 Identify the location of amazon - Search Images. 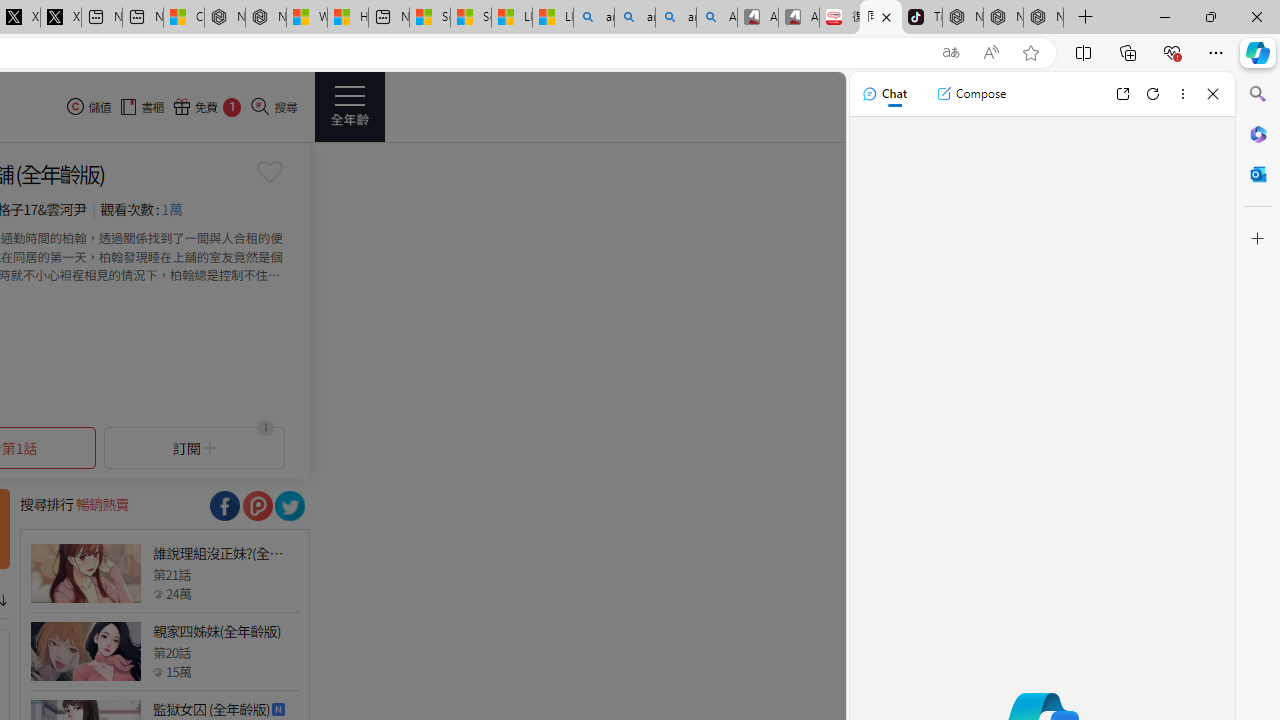
(676, 18).